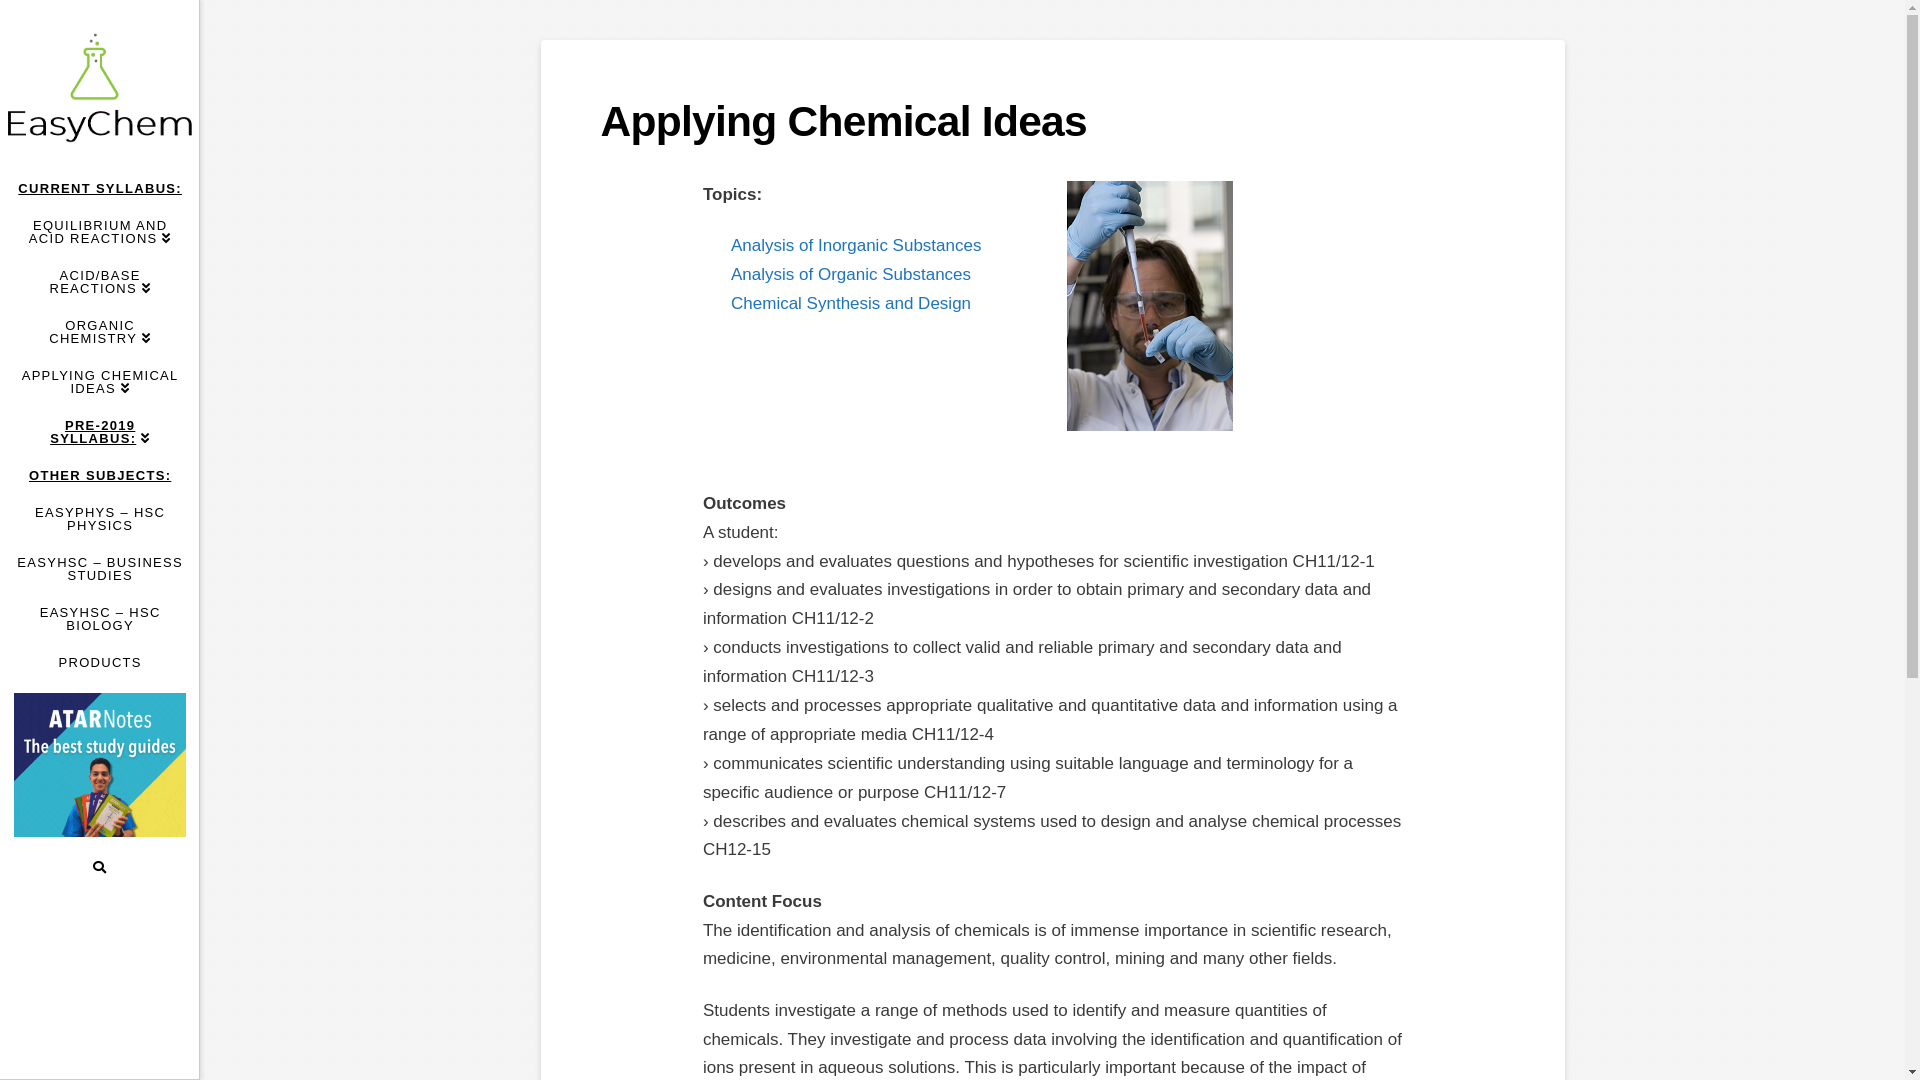  What do you see at coordinates (851, 304) in the screenshot?
I see `Chemical Synthesis and Design` at bounding box center [851, 304].